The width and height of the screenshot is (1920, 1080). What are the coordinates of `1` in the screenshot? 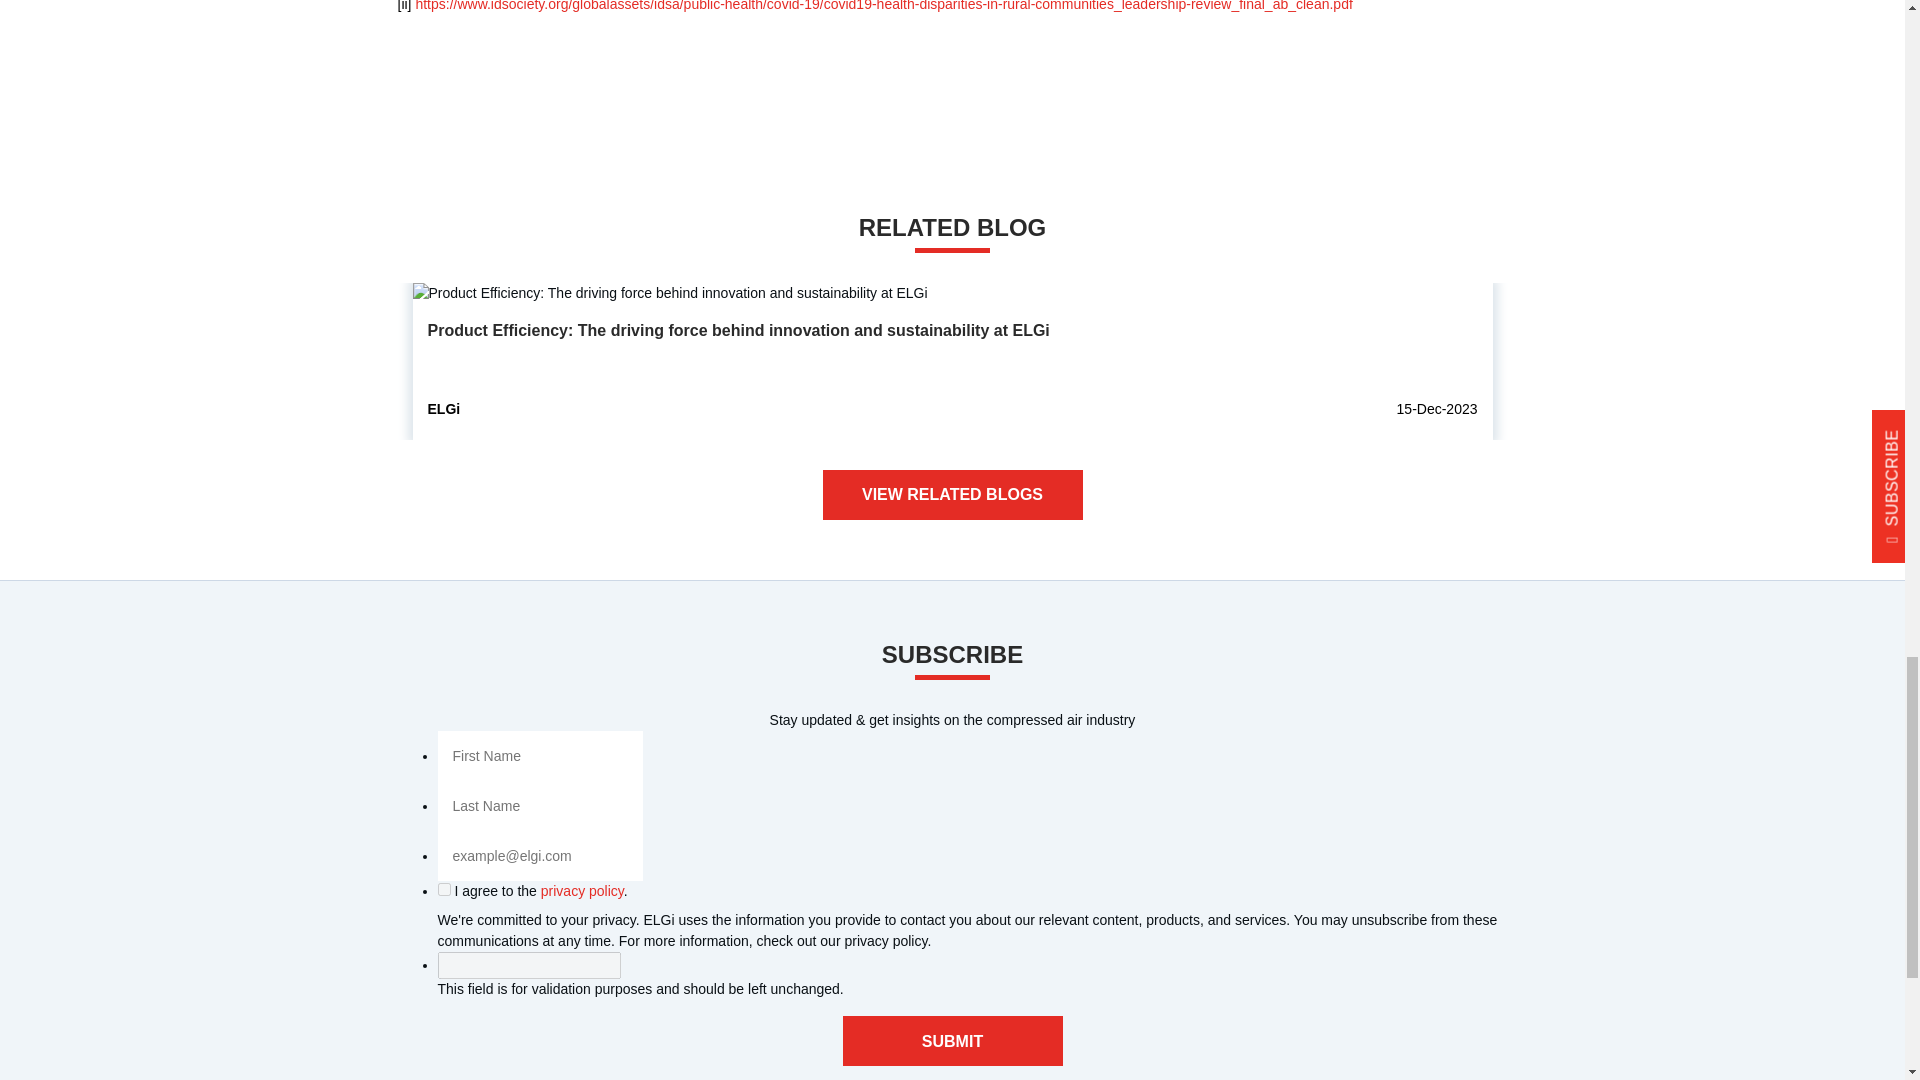 It's located at (444, 890).